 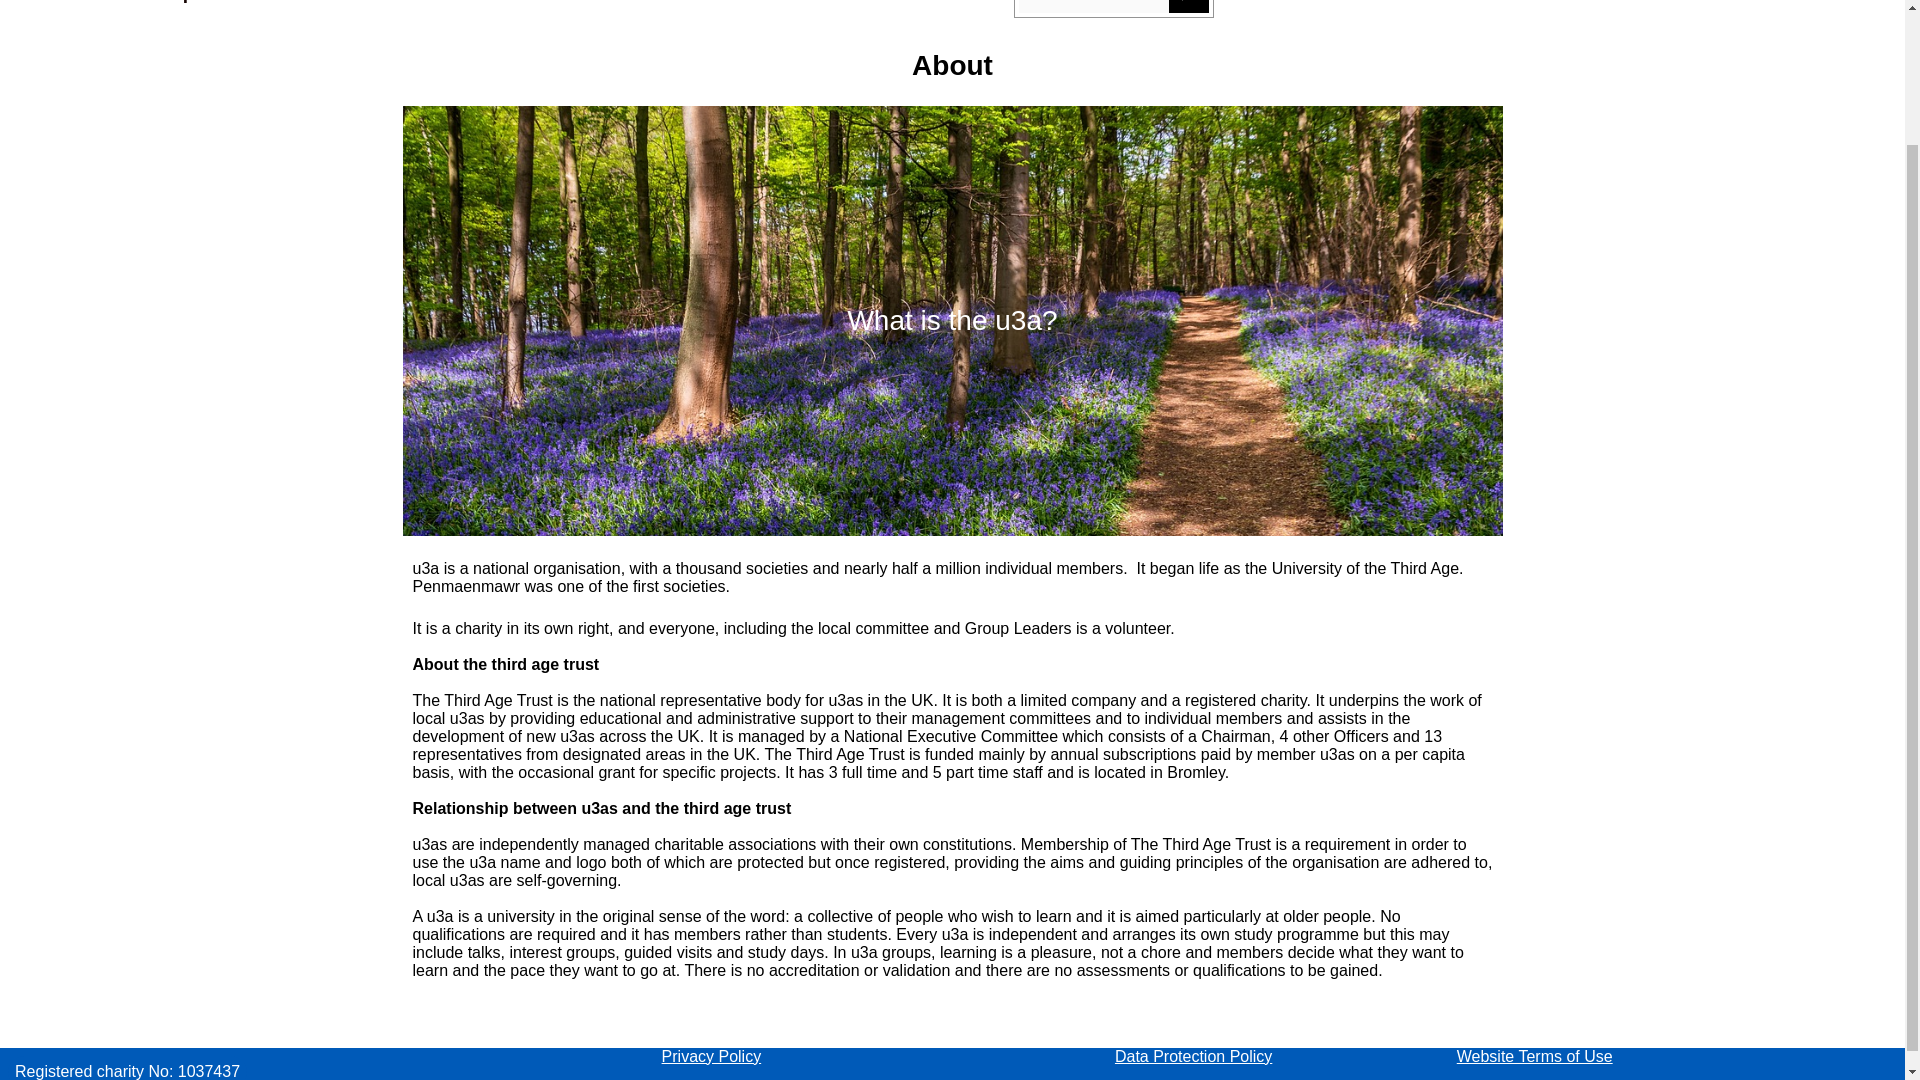 What do you see at coordinates (56, 10) in the screenshot?
I see `Home` at bounding box center [56, 10].